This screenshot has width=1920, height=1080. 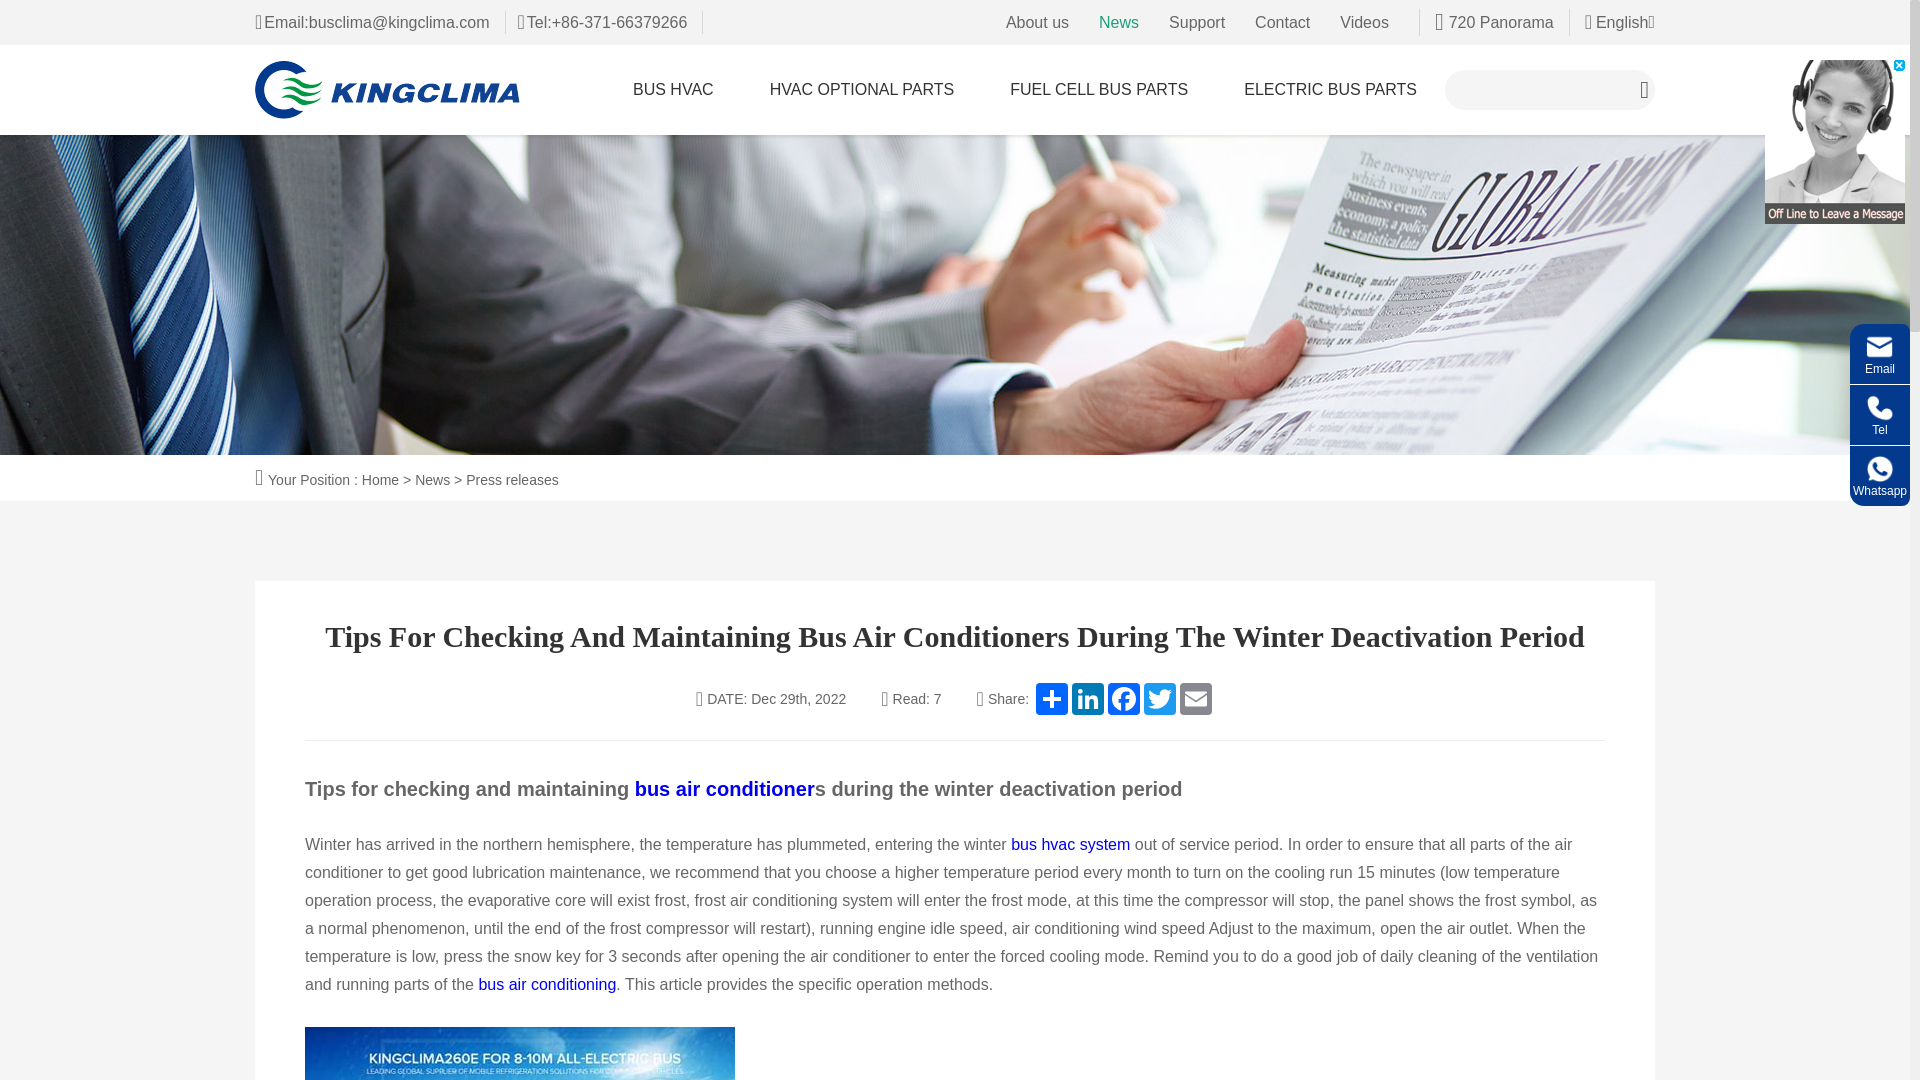 What do you see at coordinates (1330, 90) in the screenshot?
I see `Electric Bus Parts` at bounding box center [1330, 90].